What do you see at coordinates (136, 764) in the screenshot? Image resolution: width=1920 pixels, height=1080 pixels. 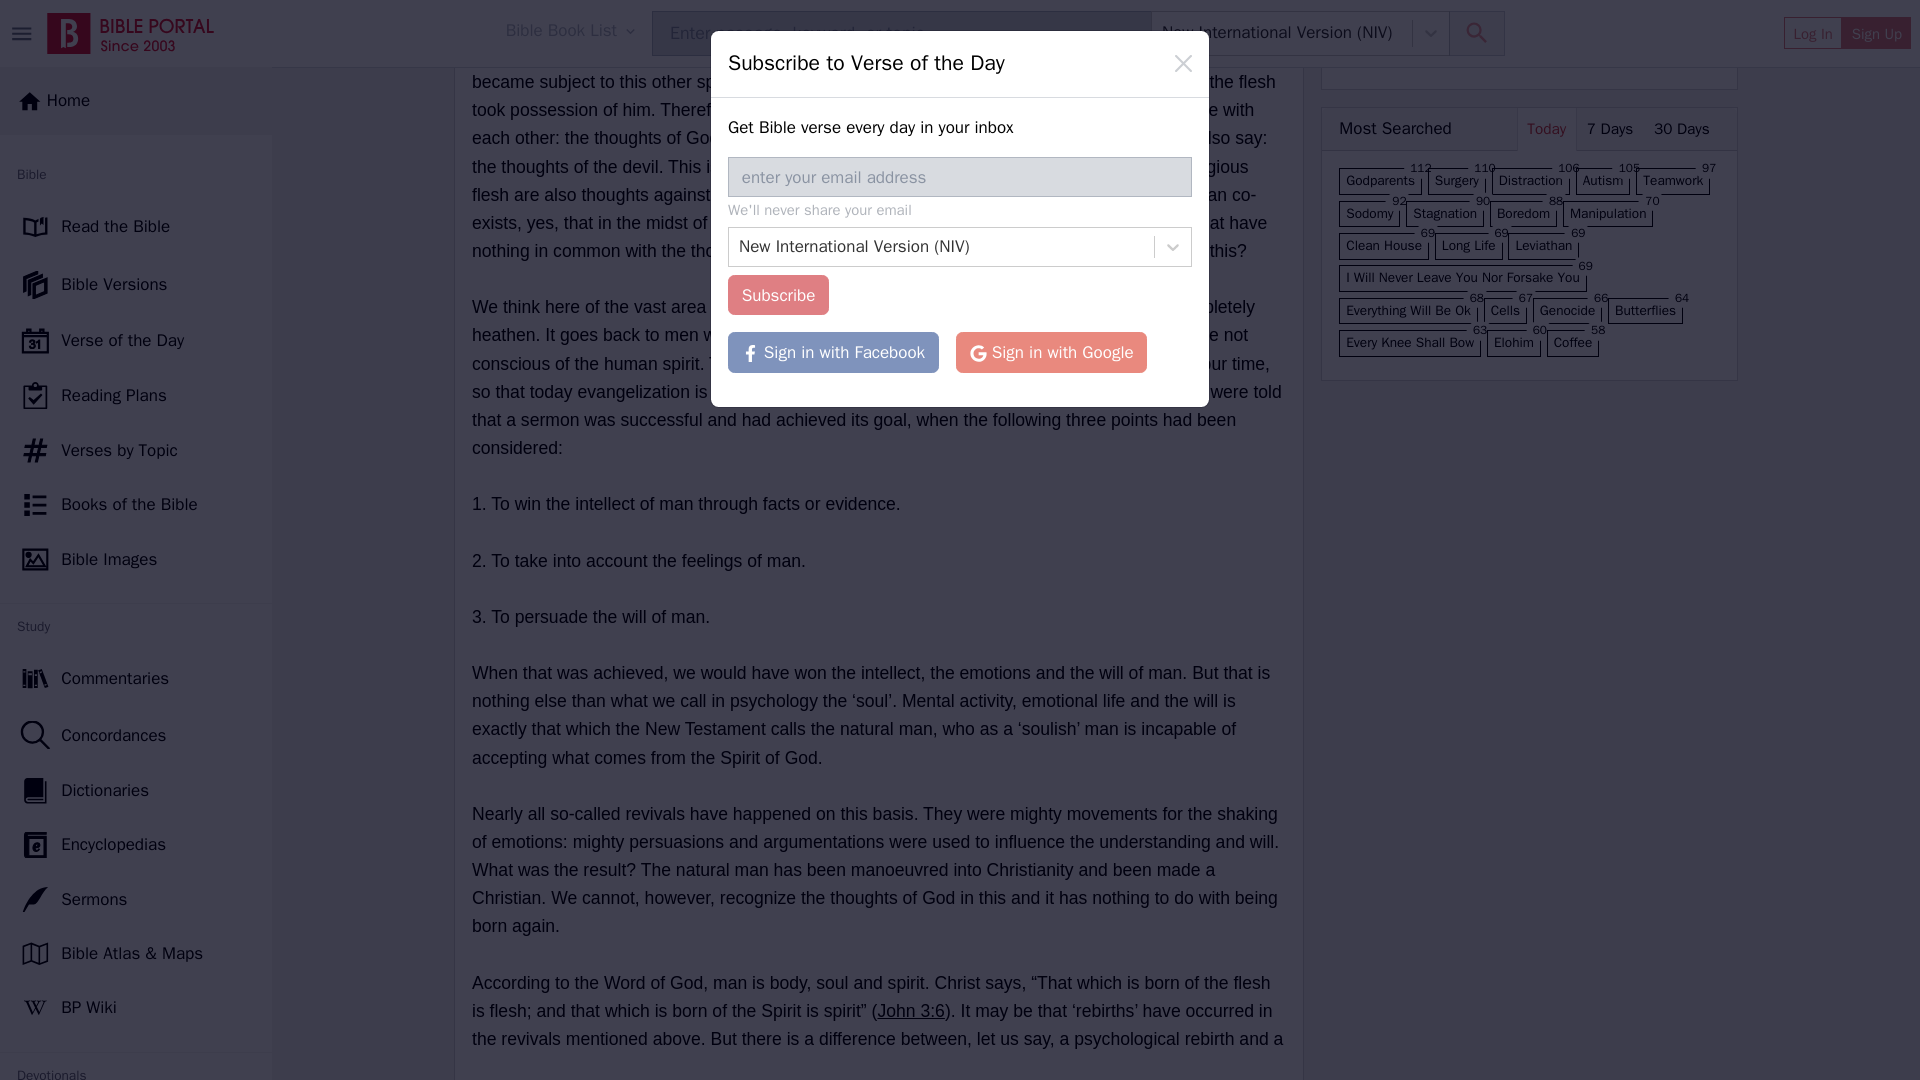 I see `Bible Stories` at bounding box center [136, 764].